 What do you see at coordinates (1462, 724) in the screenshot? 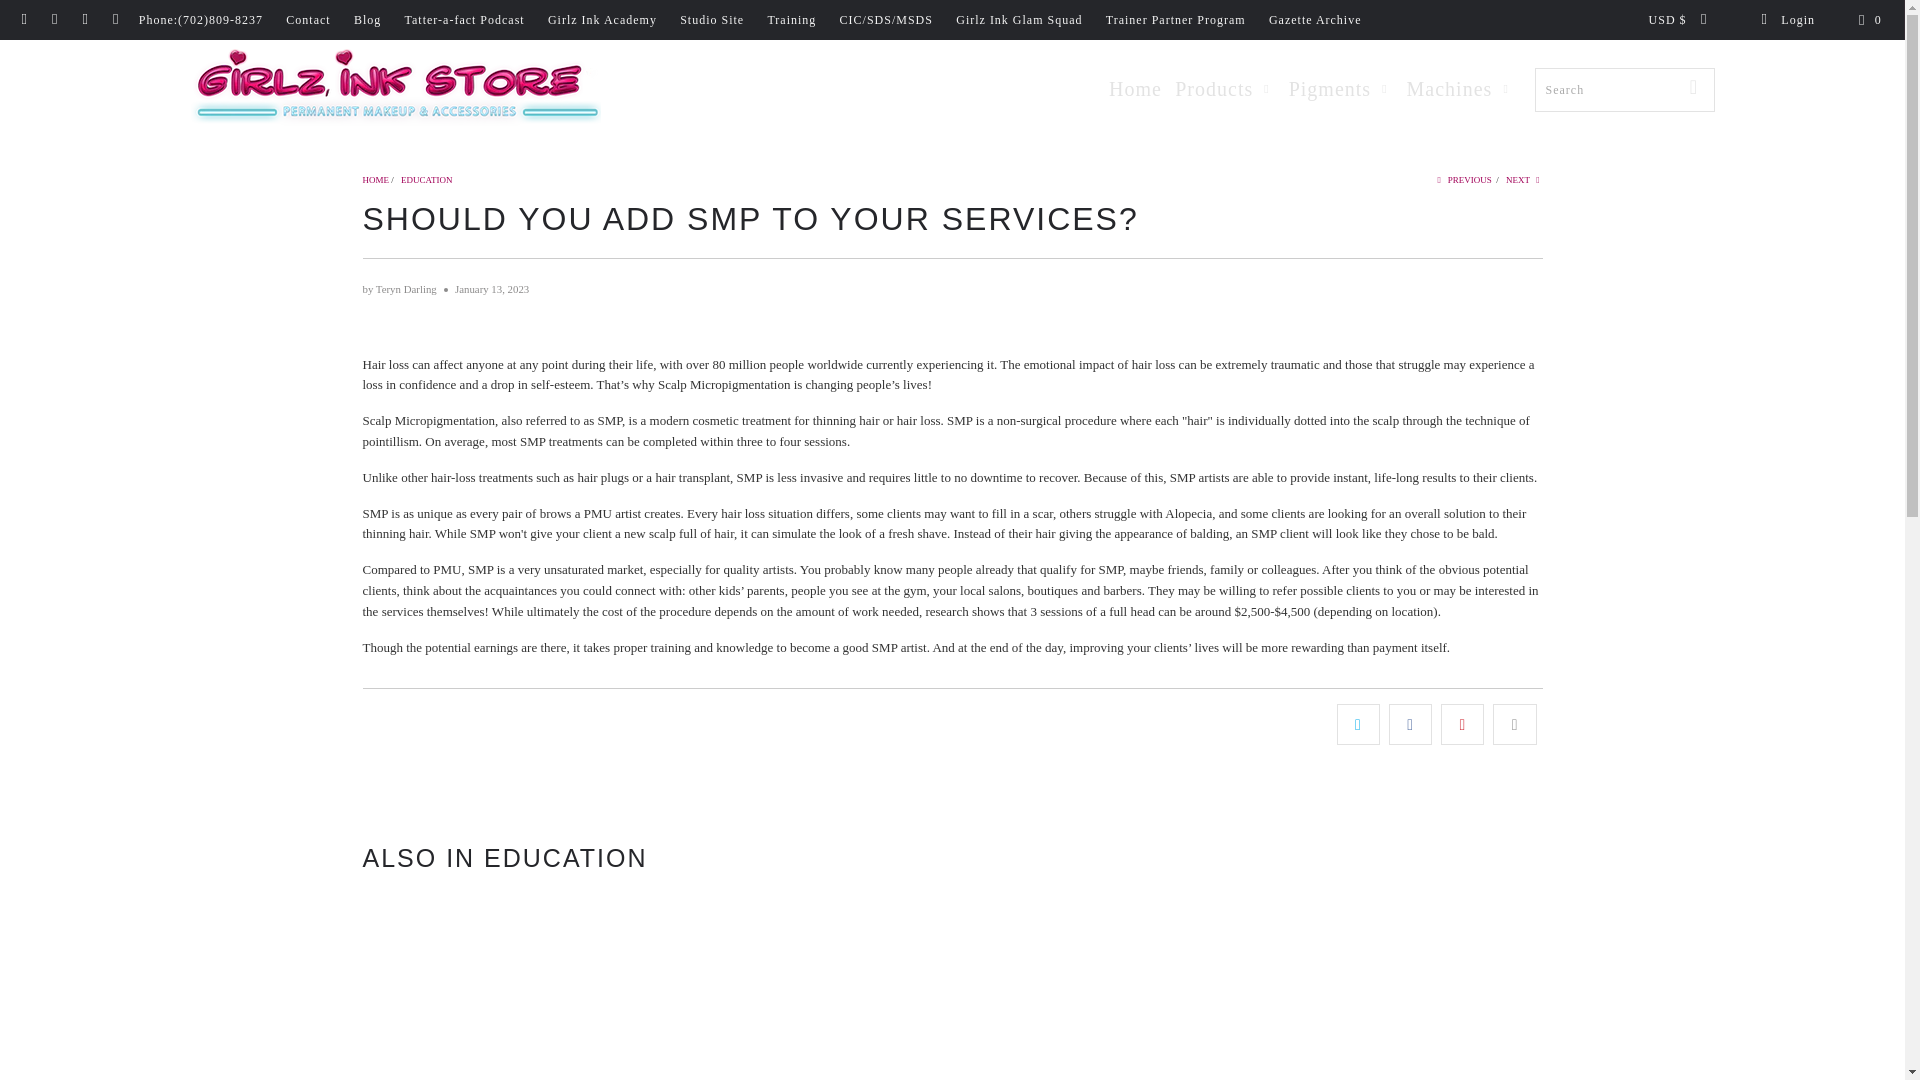
I see `Share this on Pinterest` at bounding box center [1462, 724].